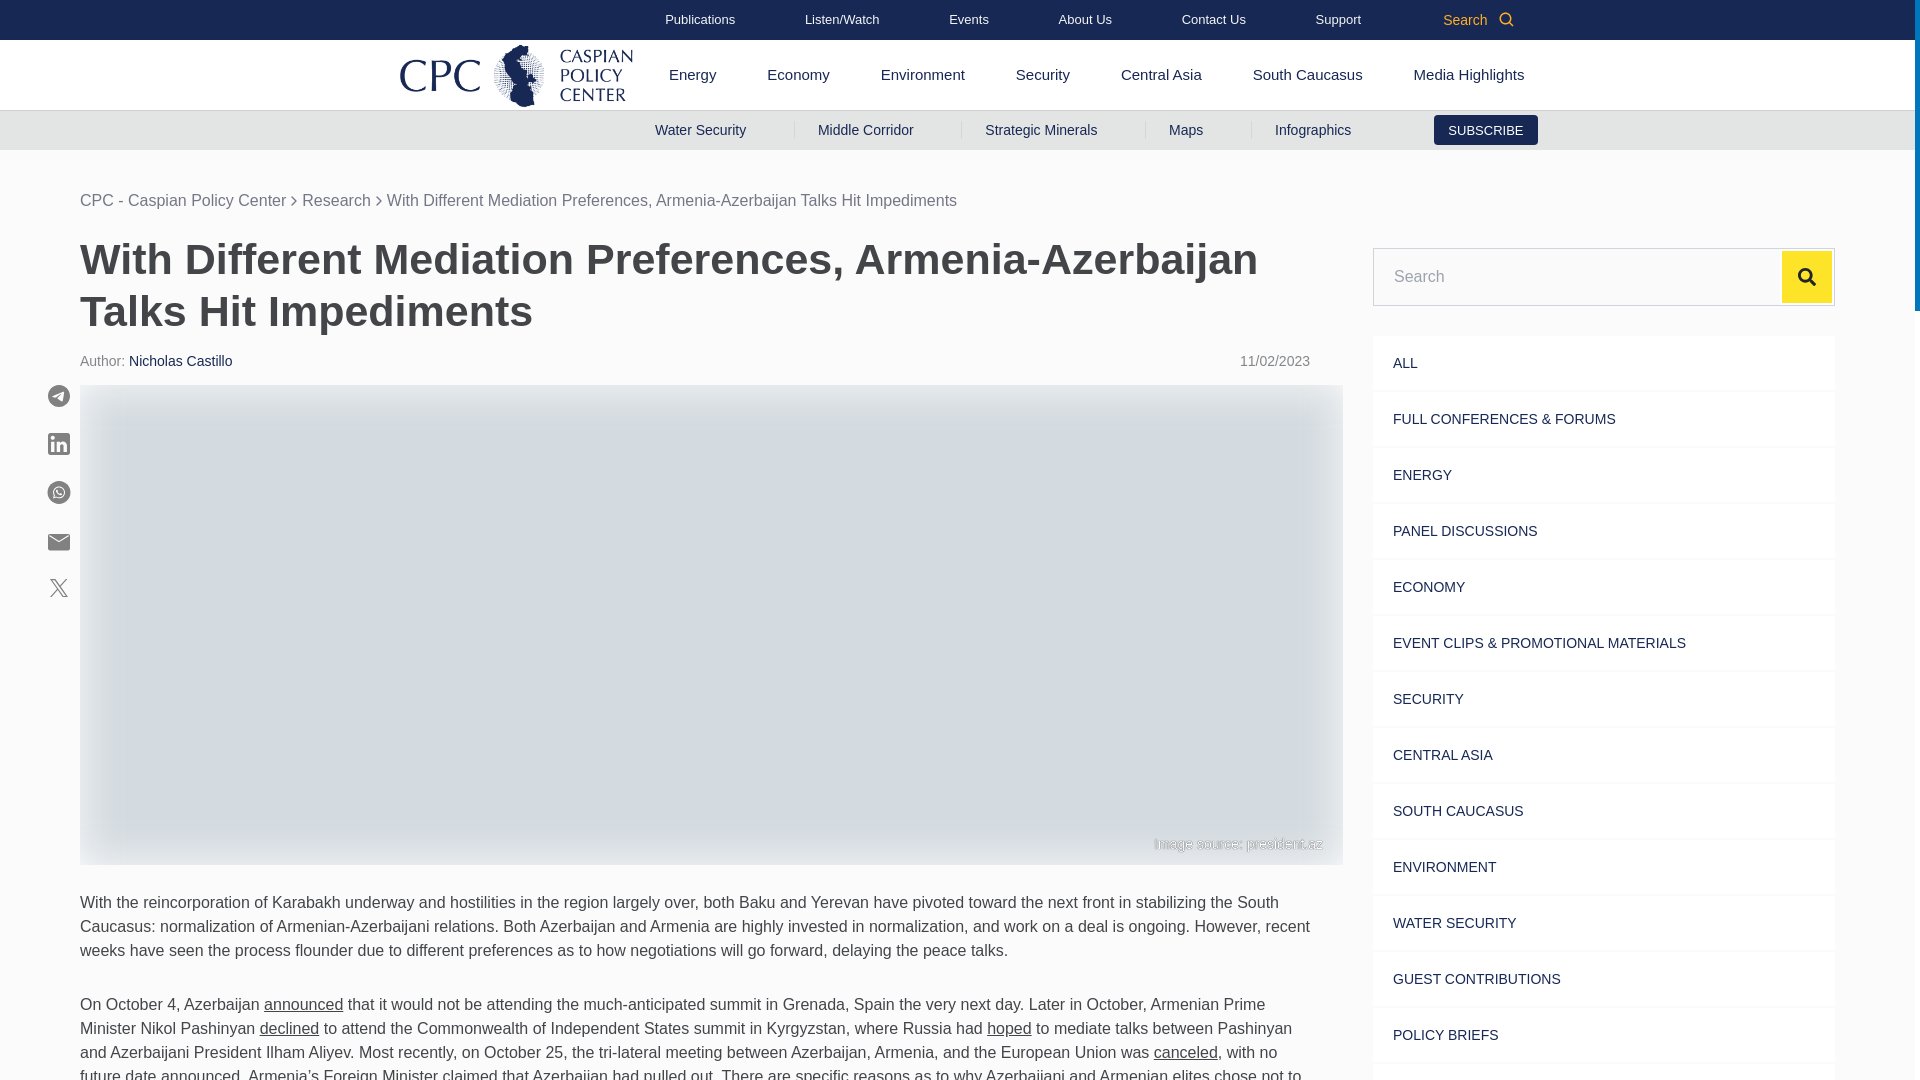 Image resolution: width=1920 pixels, height=1080 pixels. I want to click on Environment, so click(923, 74).